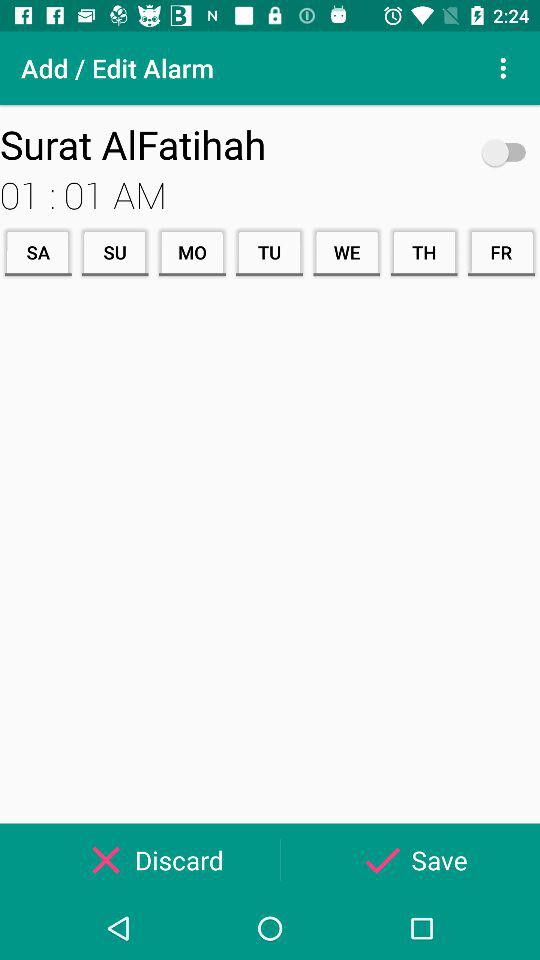  Describe the element at coordinates (346, 252) in the screenshot. I see `turn off the item below 01 : 01 am icon` at that location.